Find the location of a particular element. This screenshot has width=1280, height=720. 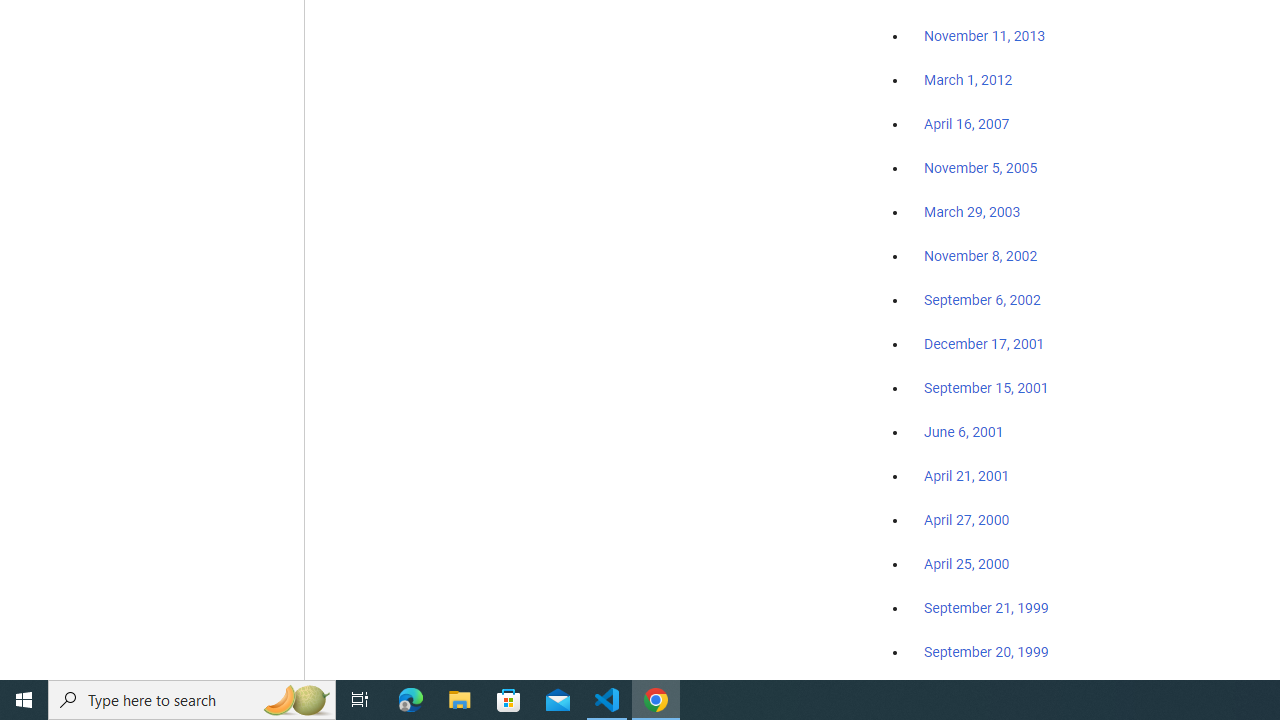

April 21, 2001 is located at coordinates (966, 476).